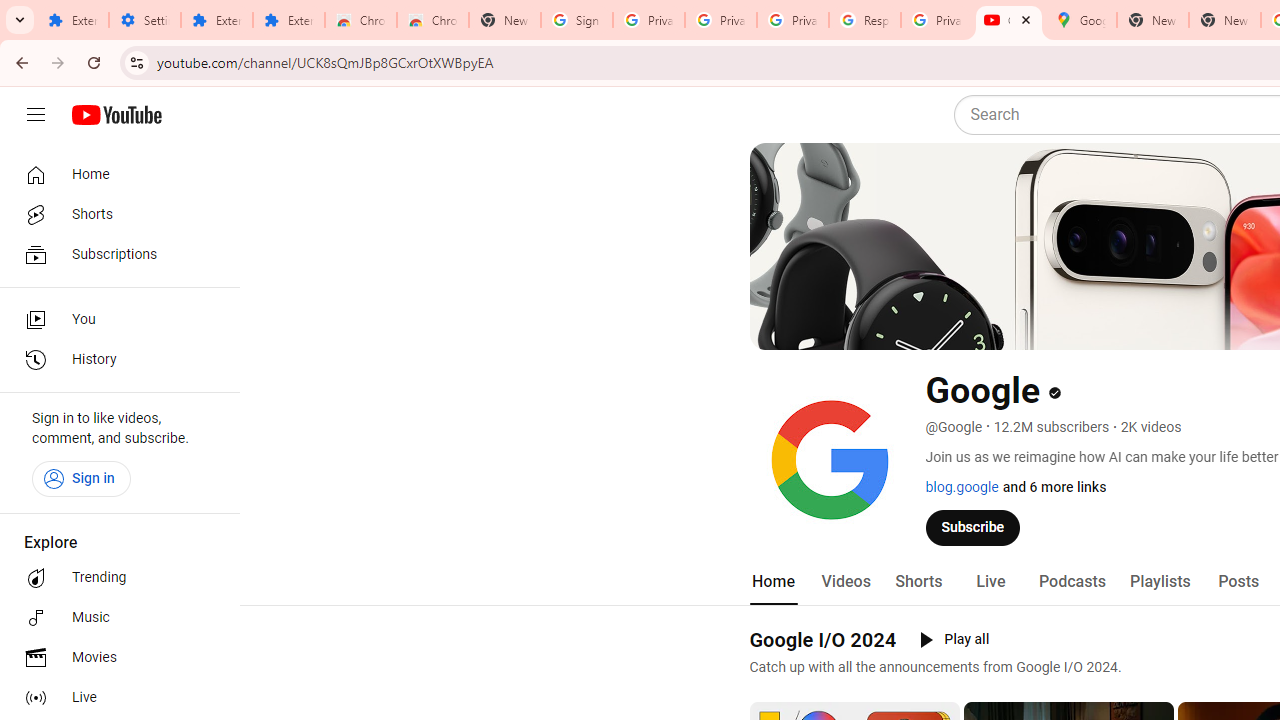 The height and width of the screenshot is (720, 1280). I want to click on Live, so click(990, 582).